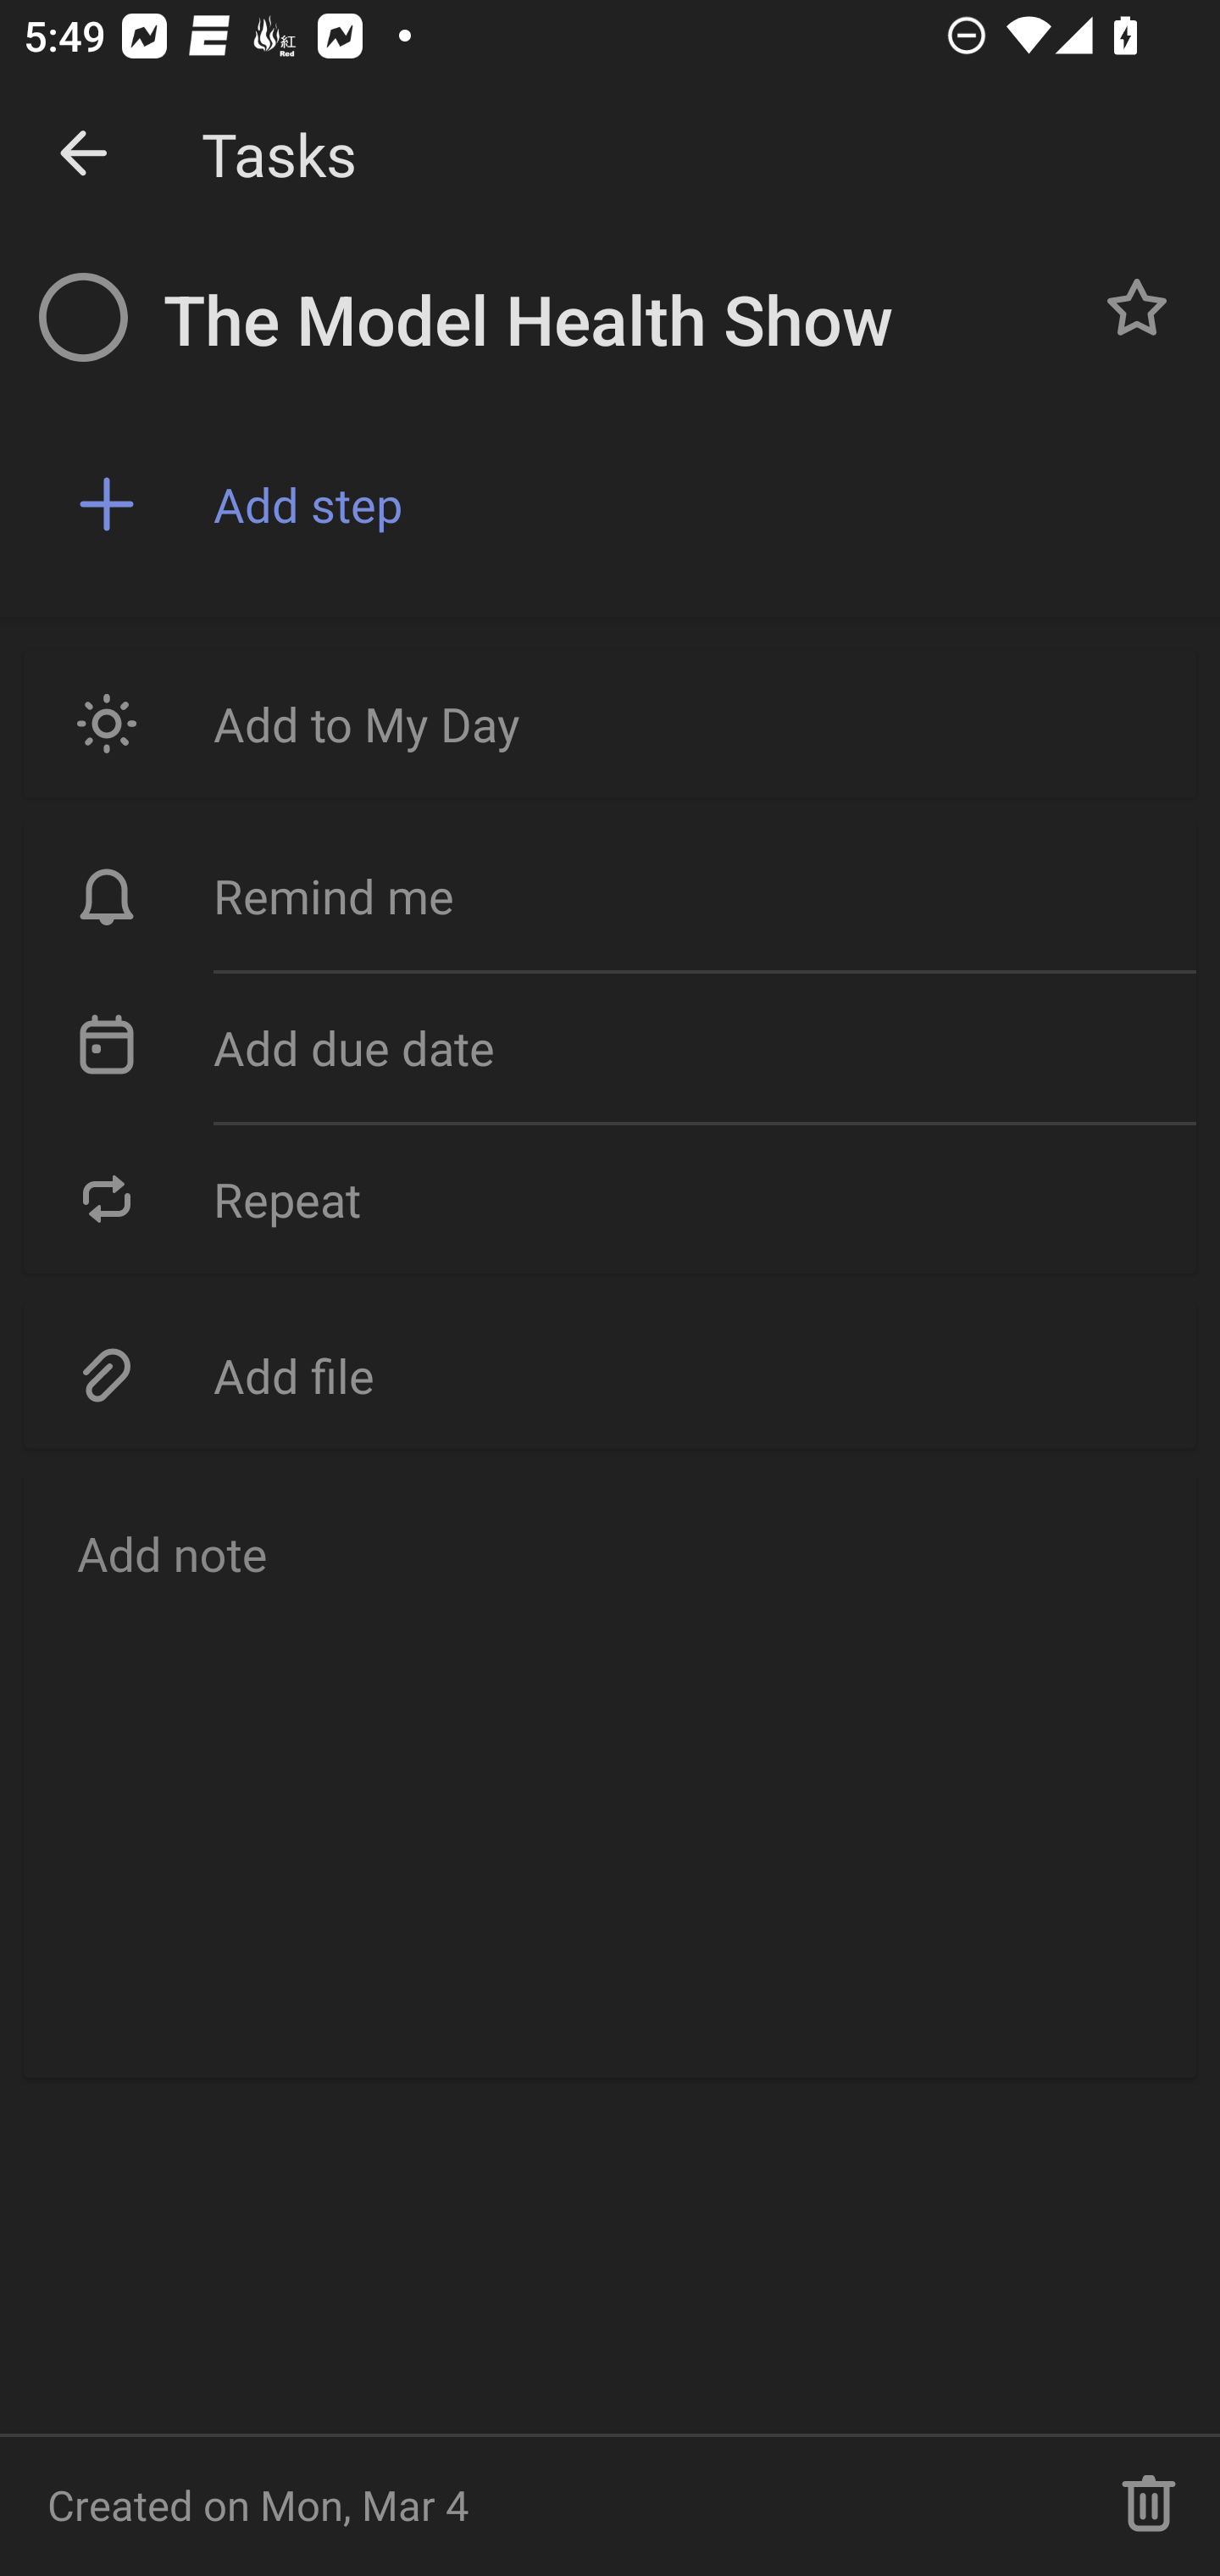 The height and width of the screenshot is (2576, 1220). I want to click on Add step, so click(692, 505).